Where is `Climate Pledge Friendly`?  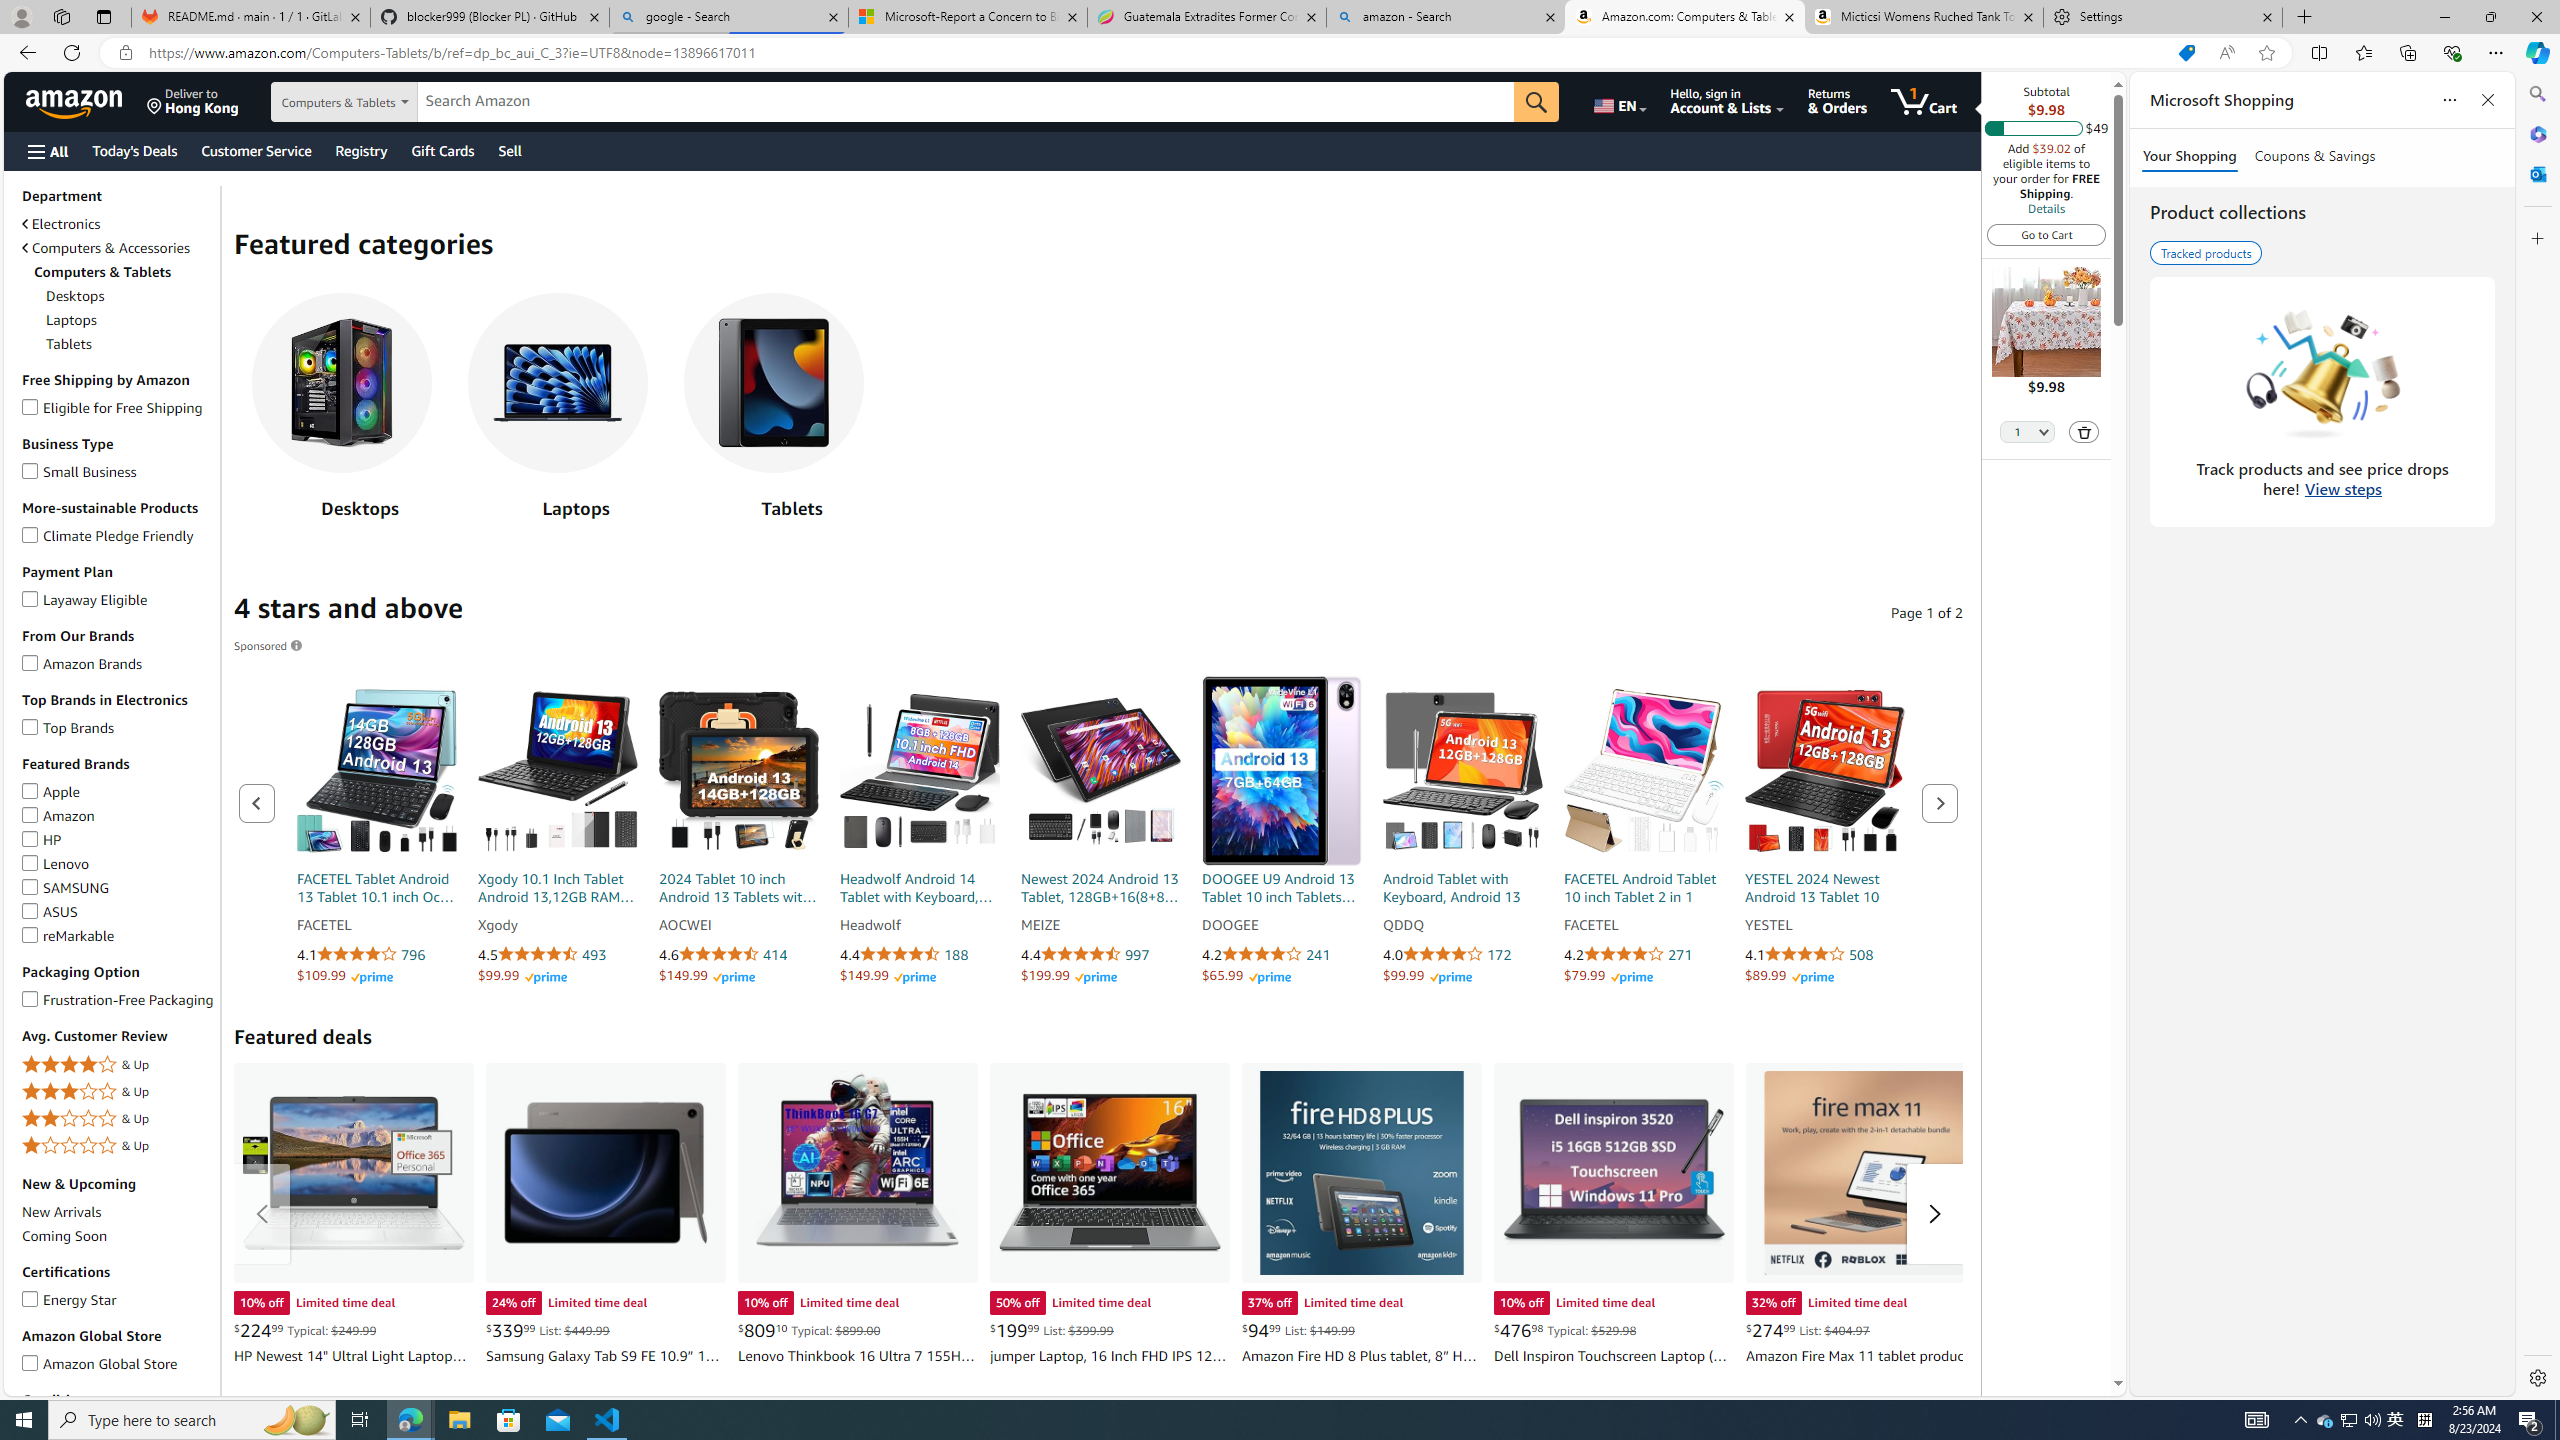
Climate Pledge Friendly is located at coordinates (30, 532).